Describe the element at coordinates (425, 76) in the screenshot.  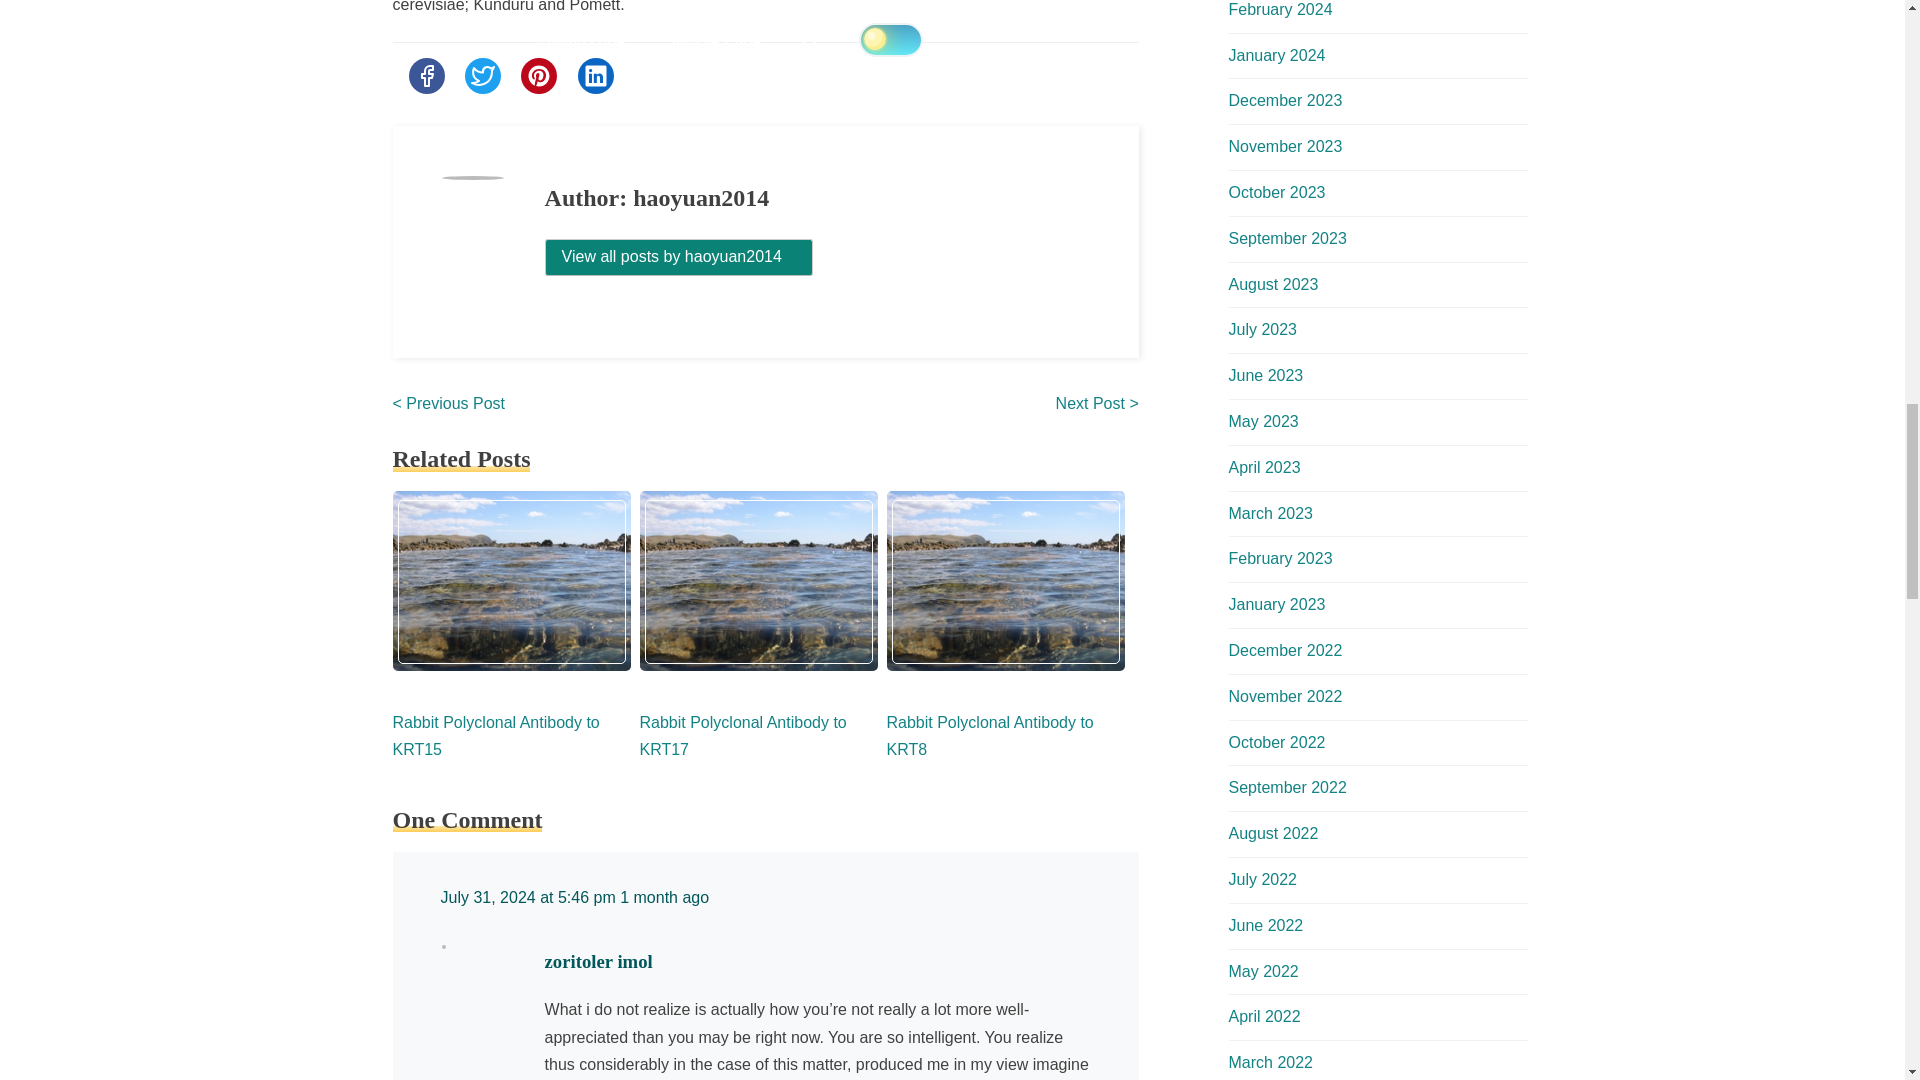
I see `Share this post on Facebook` at that location.